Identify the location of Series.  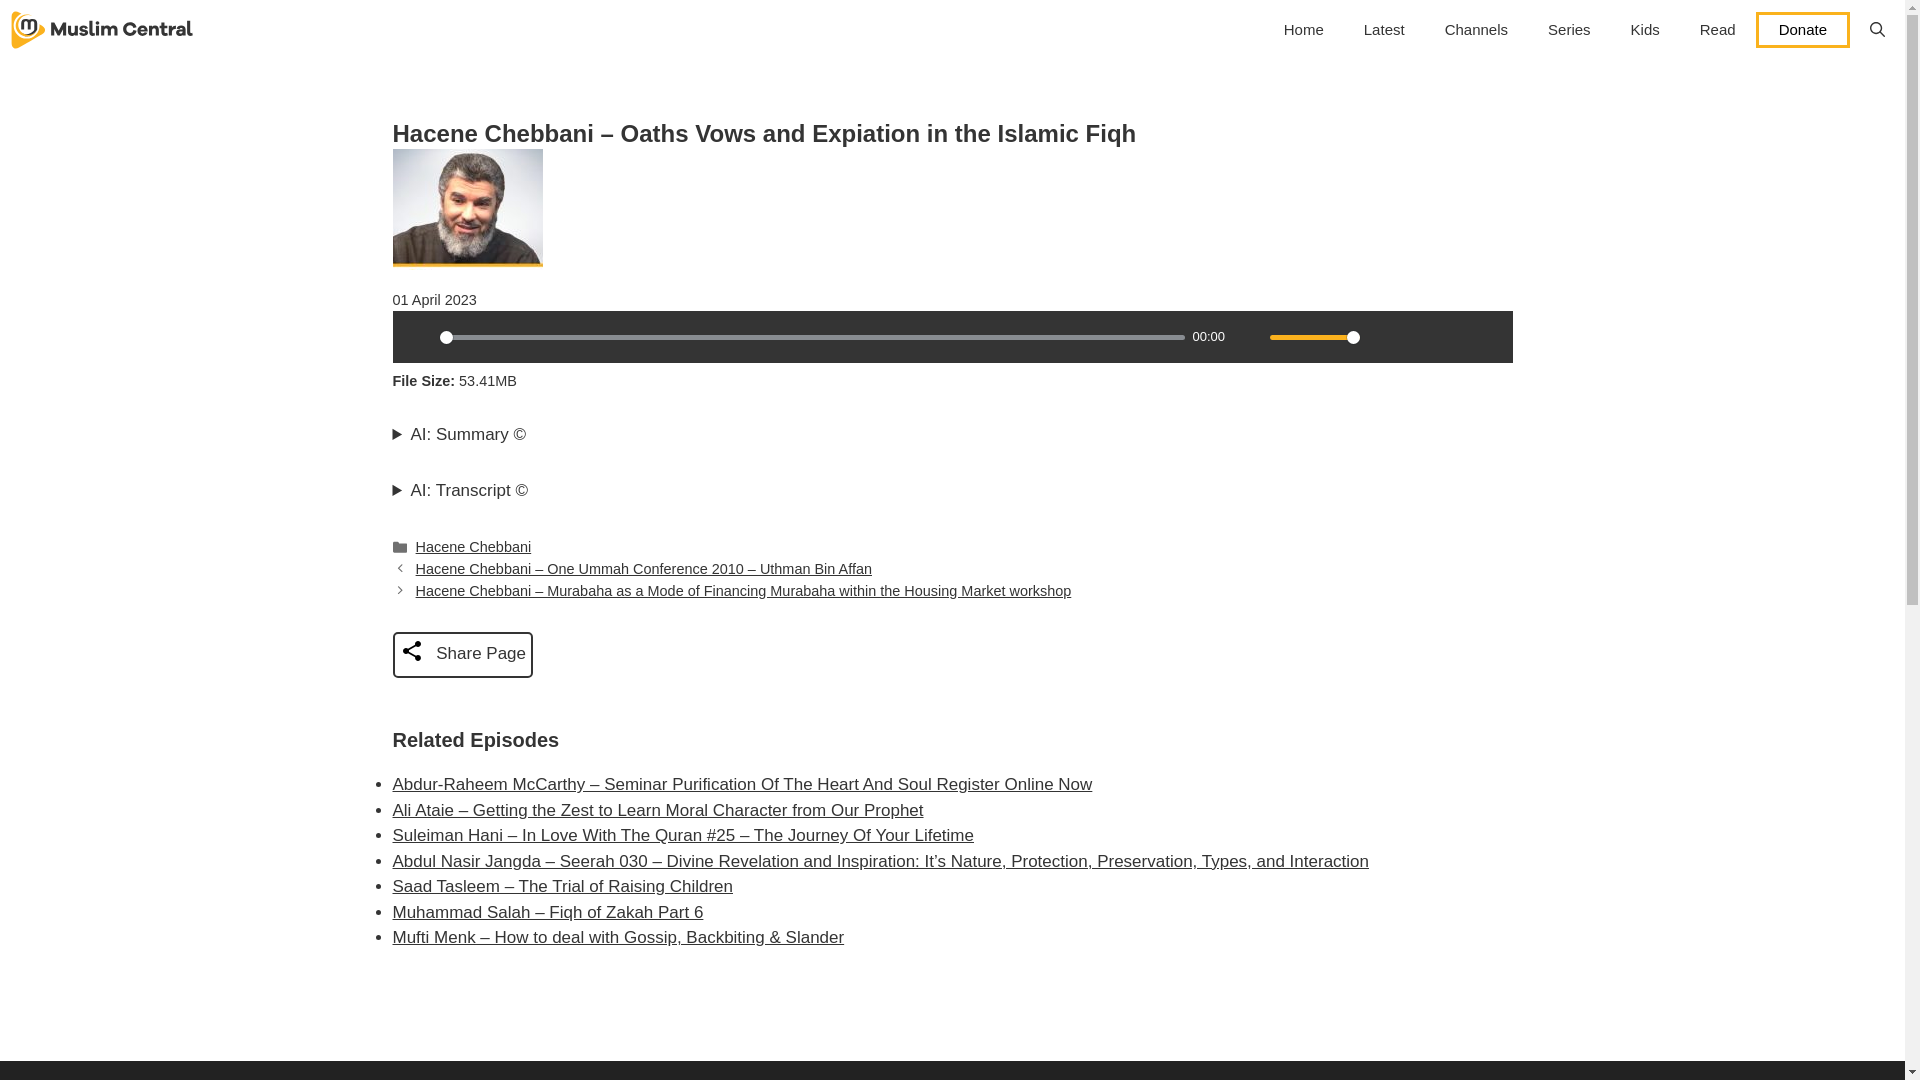
(1569, 30).